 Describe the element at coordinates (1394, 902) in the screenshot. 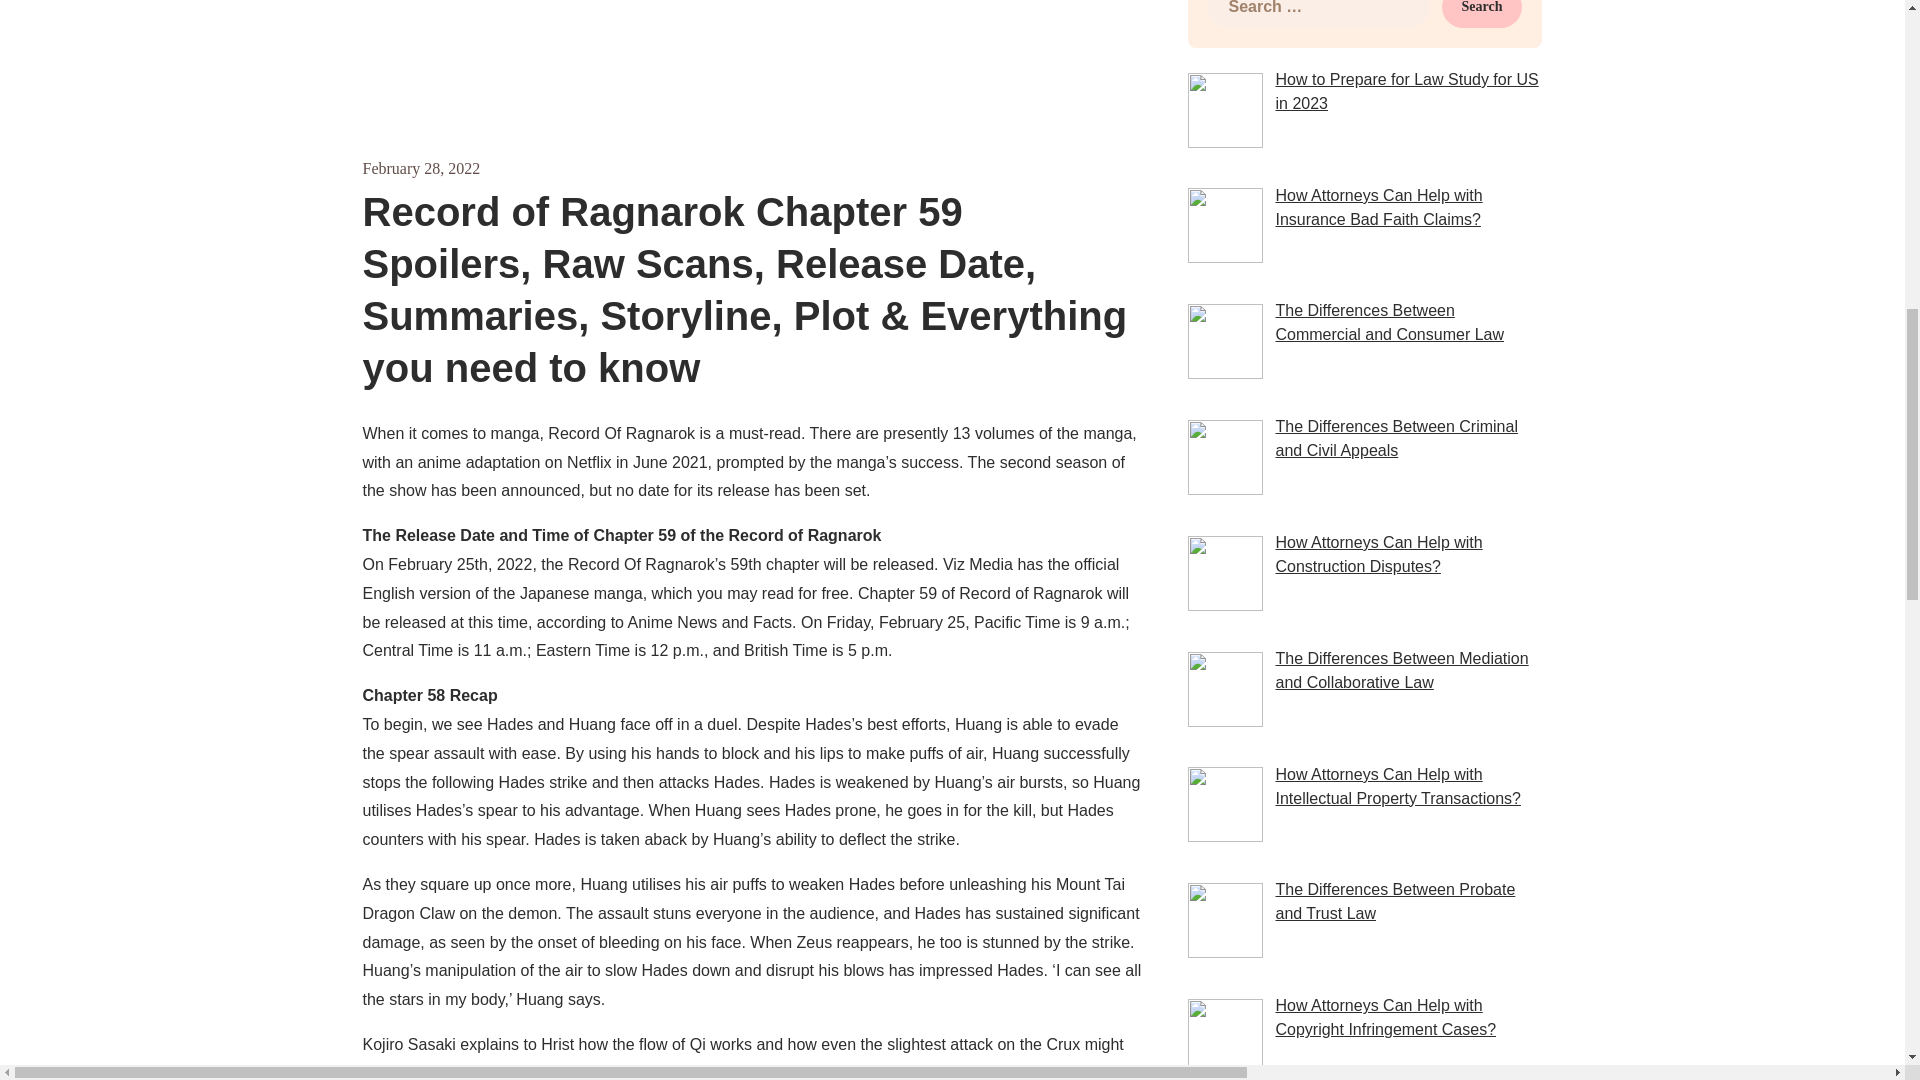

I see `The Differences Between Probate and Trust Law` at that location.